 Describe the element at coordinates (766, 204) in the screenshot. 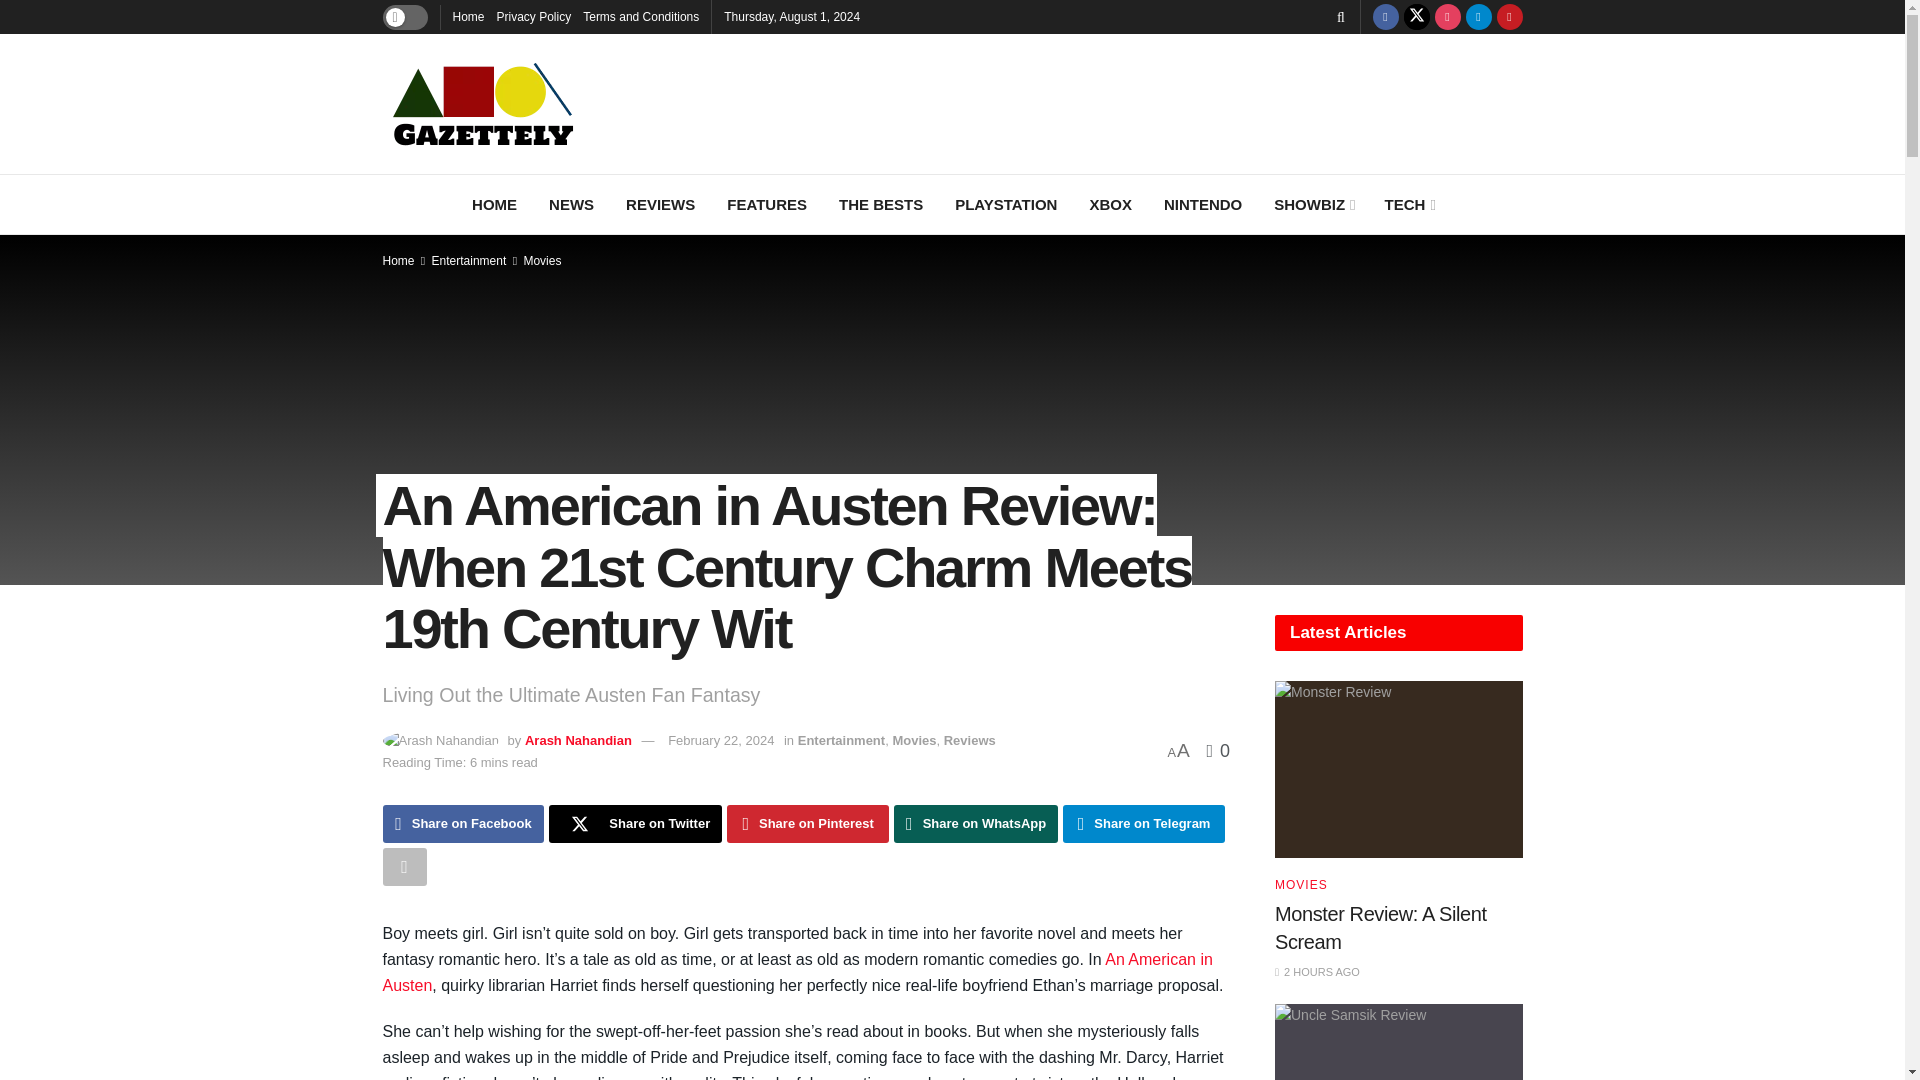

I see `FEATURES` at that location.